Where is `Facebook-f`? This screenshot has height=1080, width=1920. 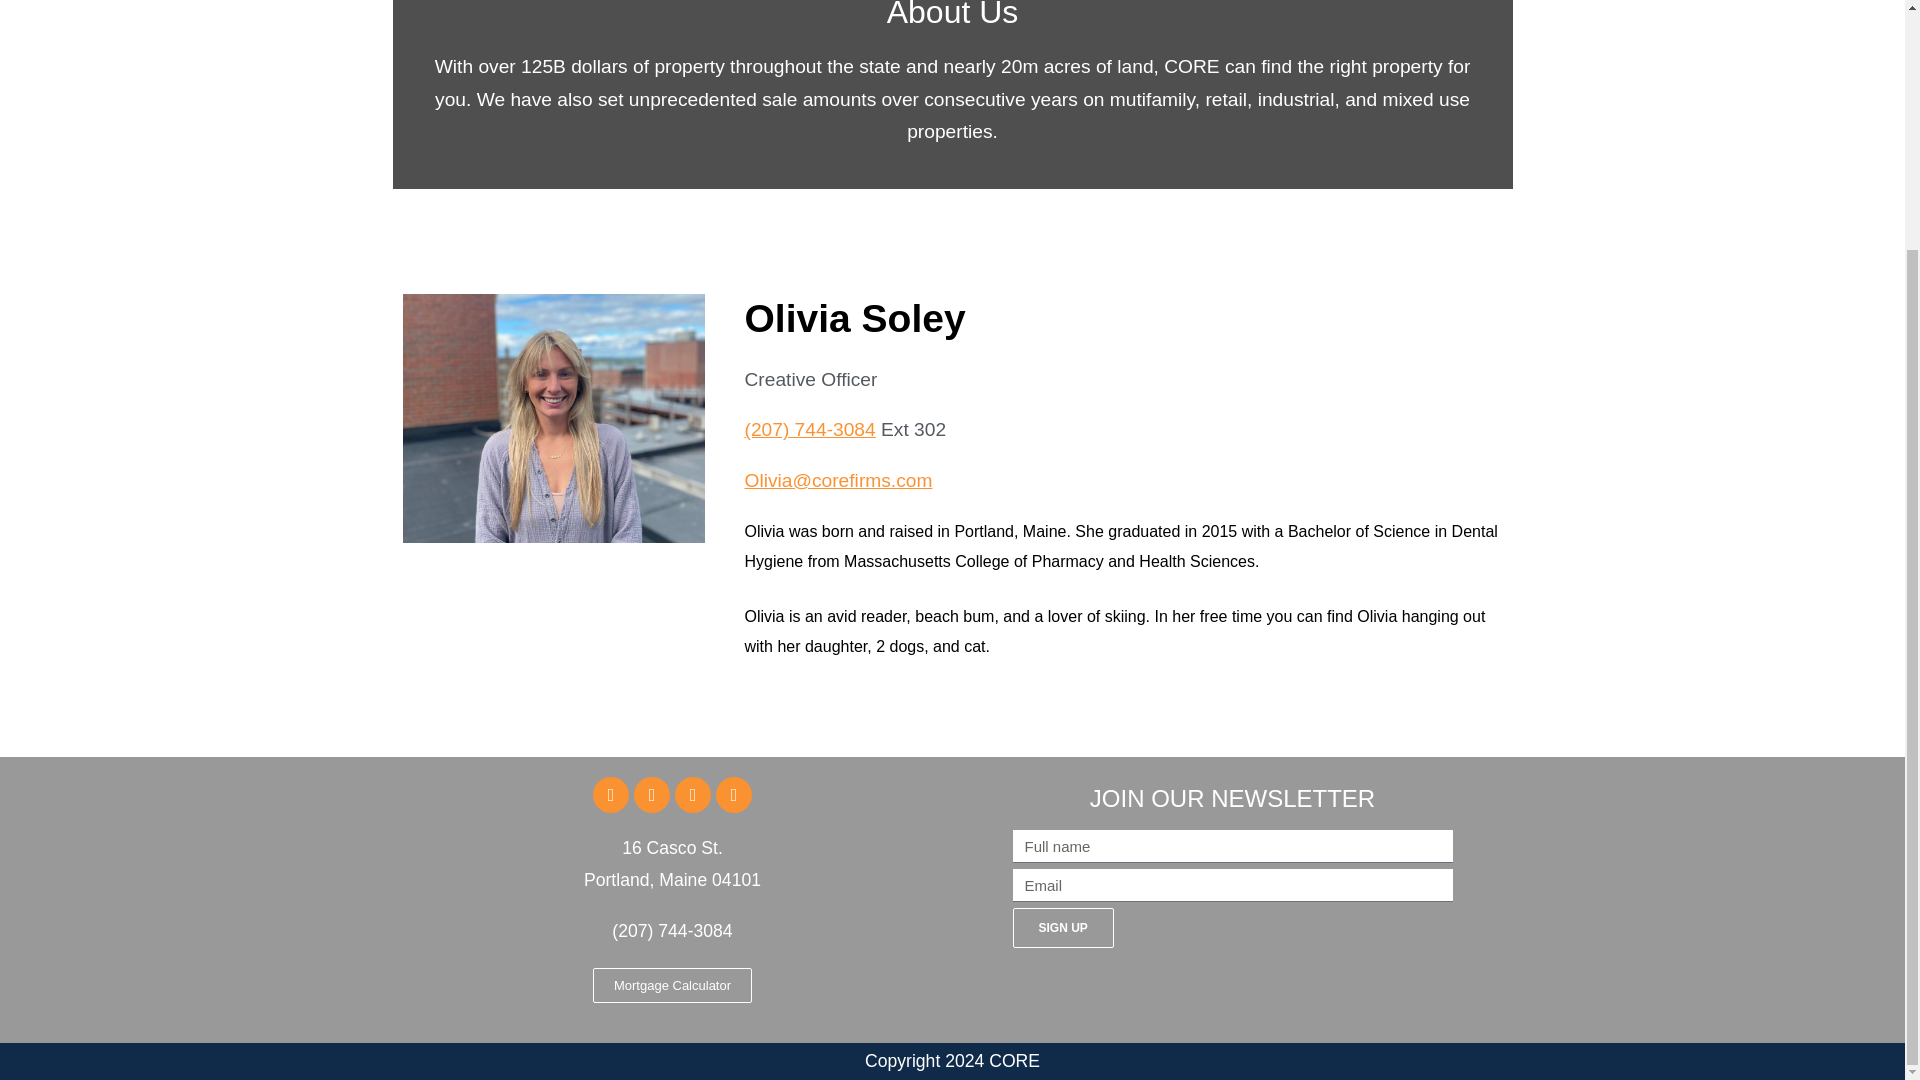 Facebook-f is located at coordinates (611, 794).